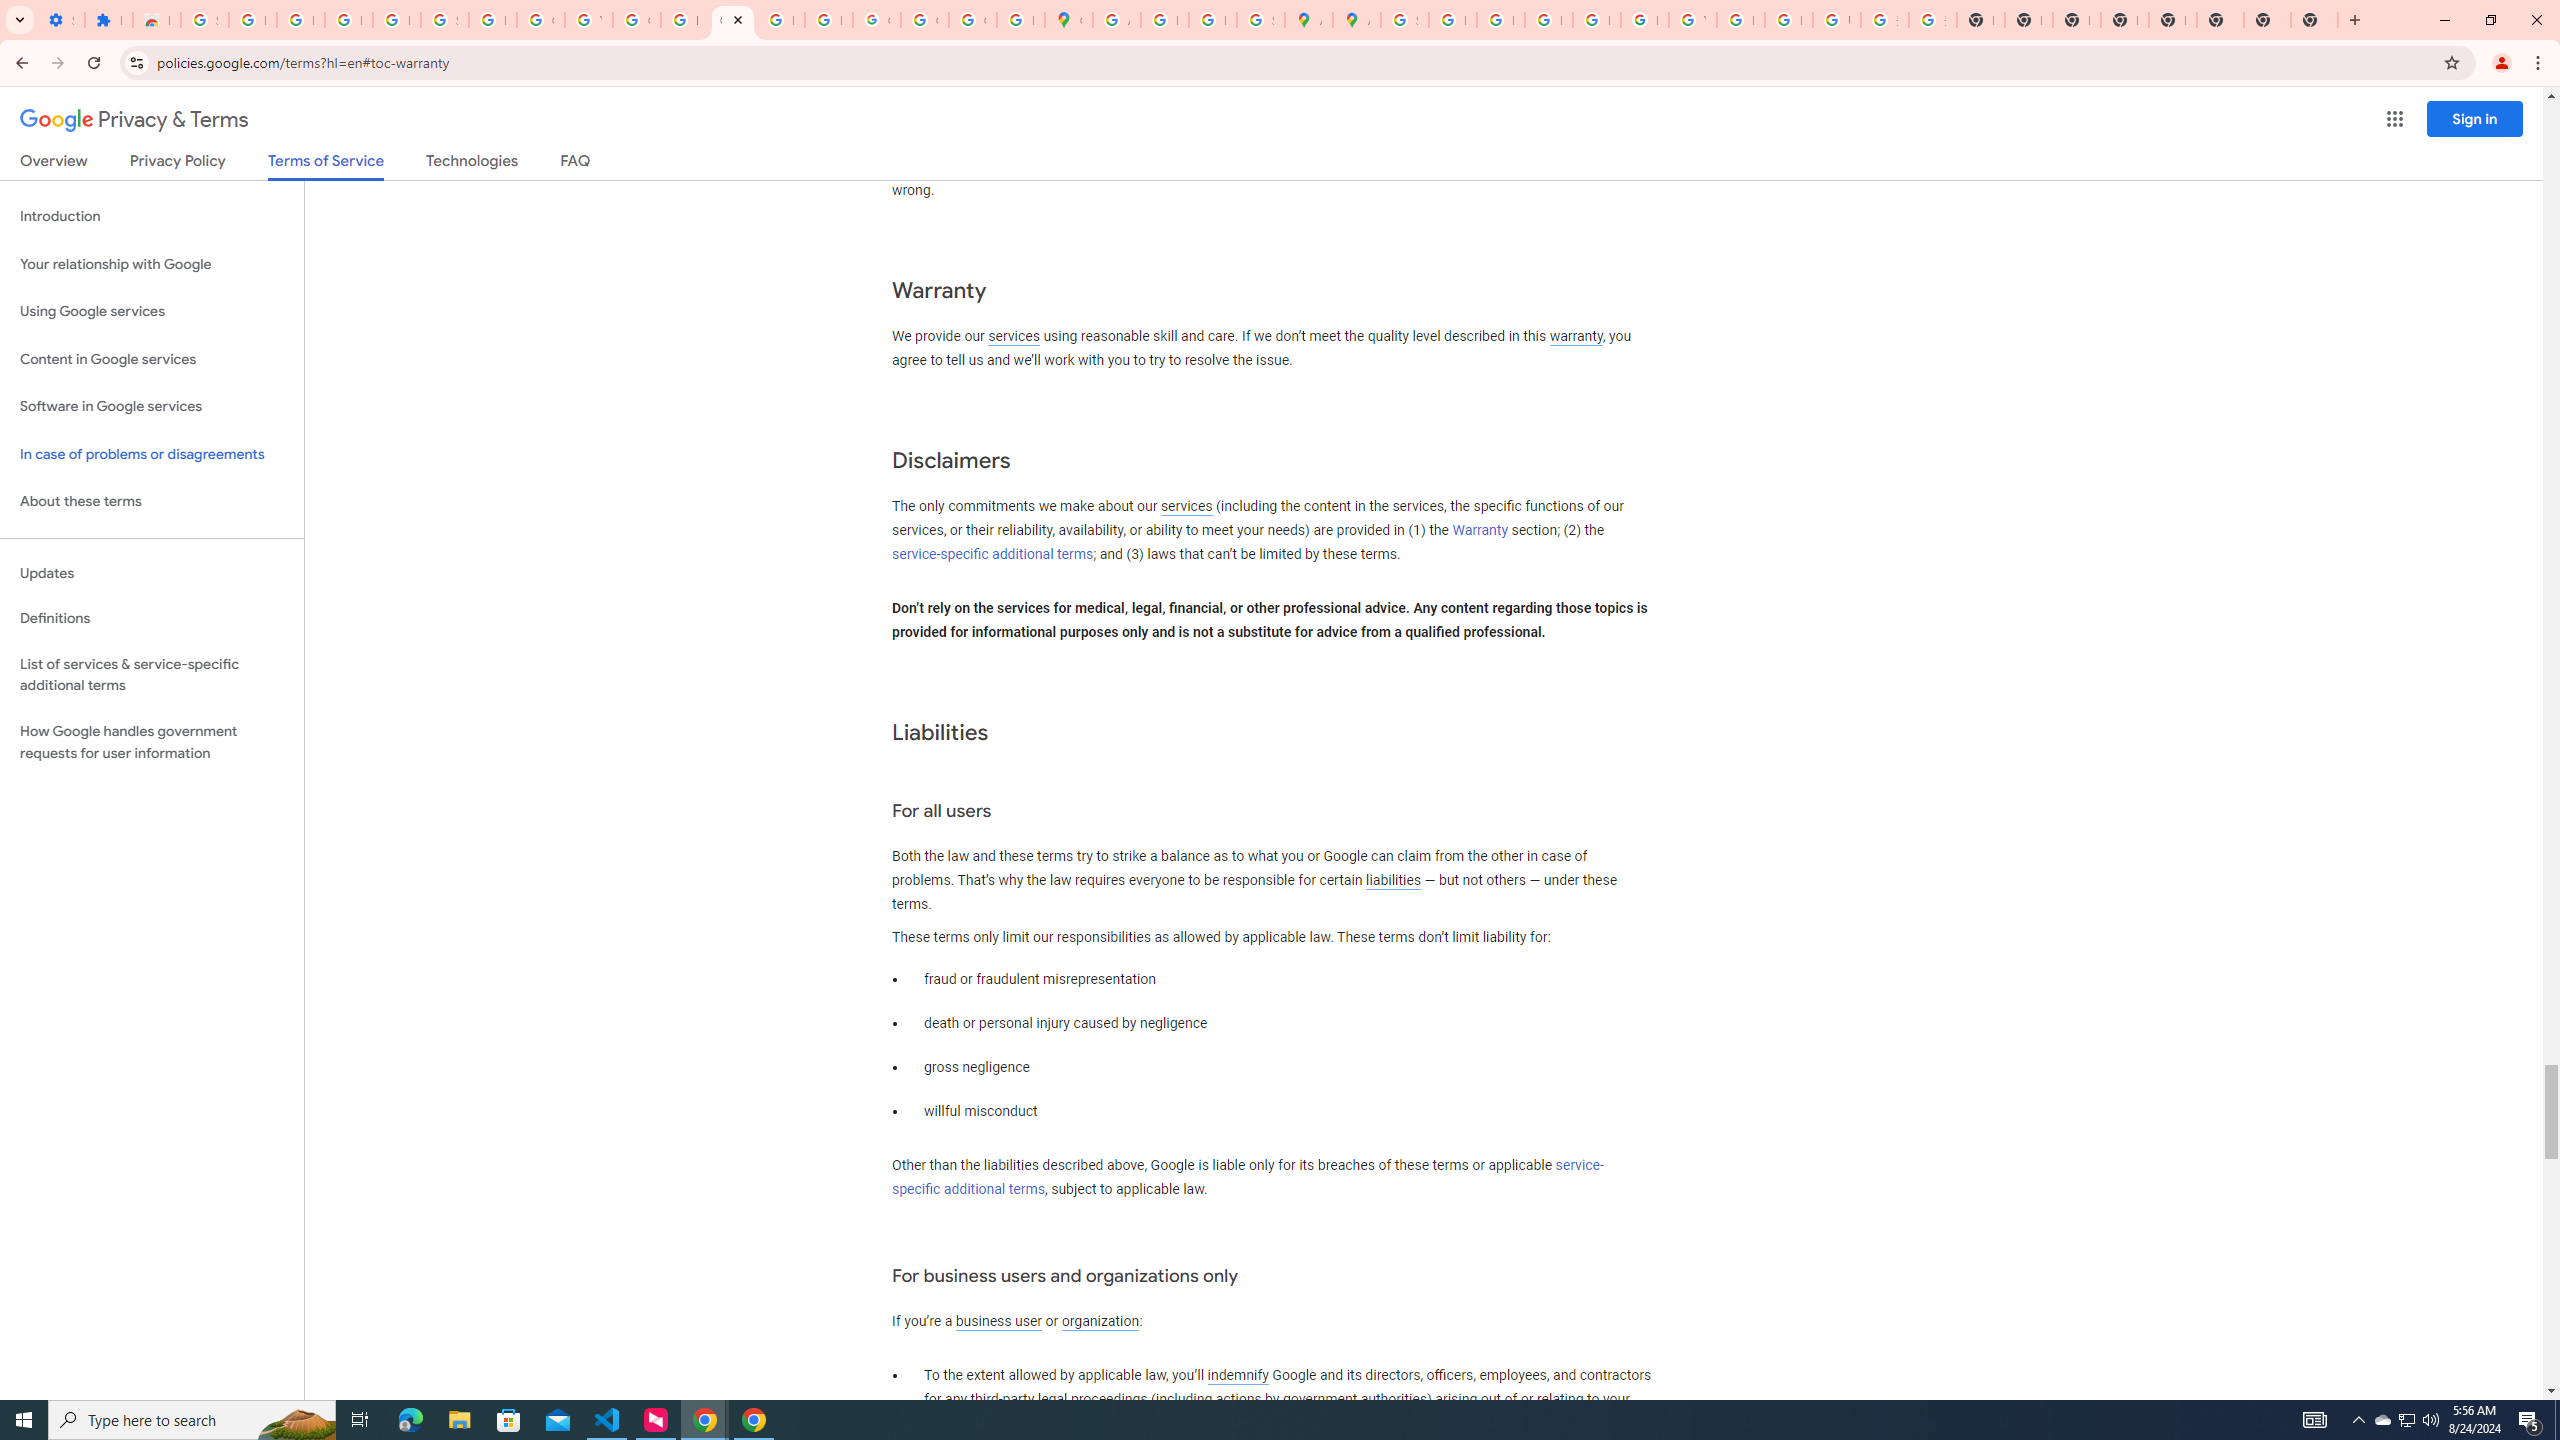 The height and width of the screenshot is (1440, 2560). Describe the element at coordinates (1479, 530) in the screenshot. I see `Warranty` at that location.